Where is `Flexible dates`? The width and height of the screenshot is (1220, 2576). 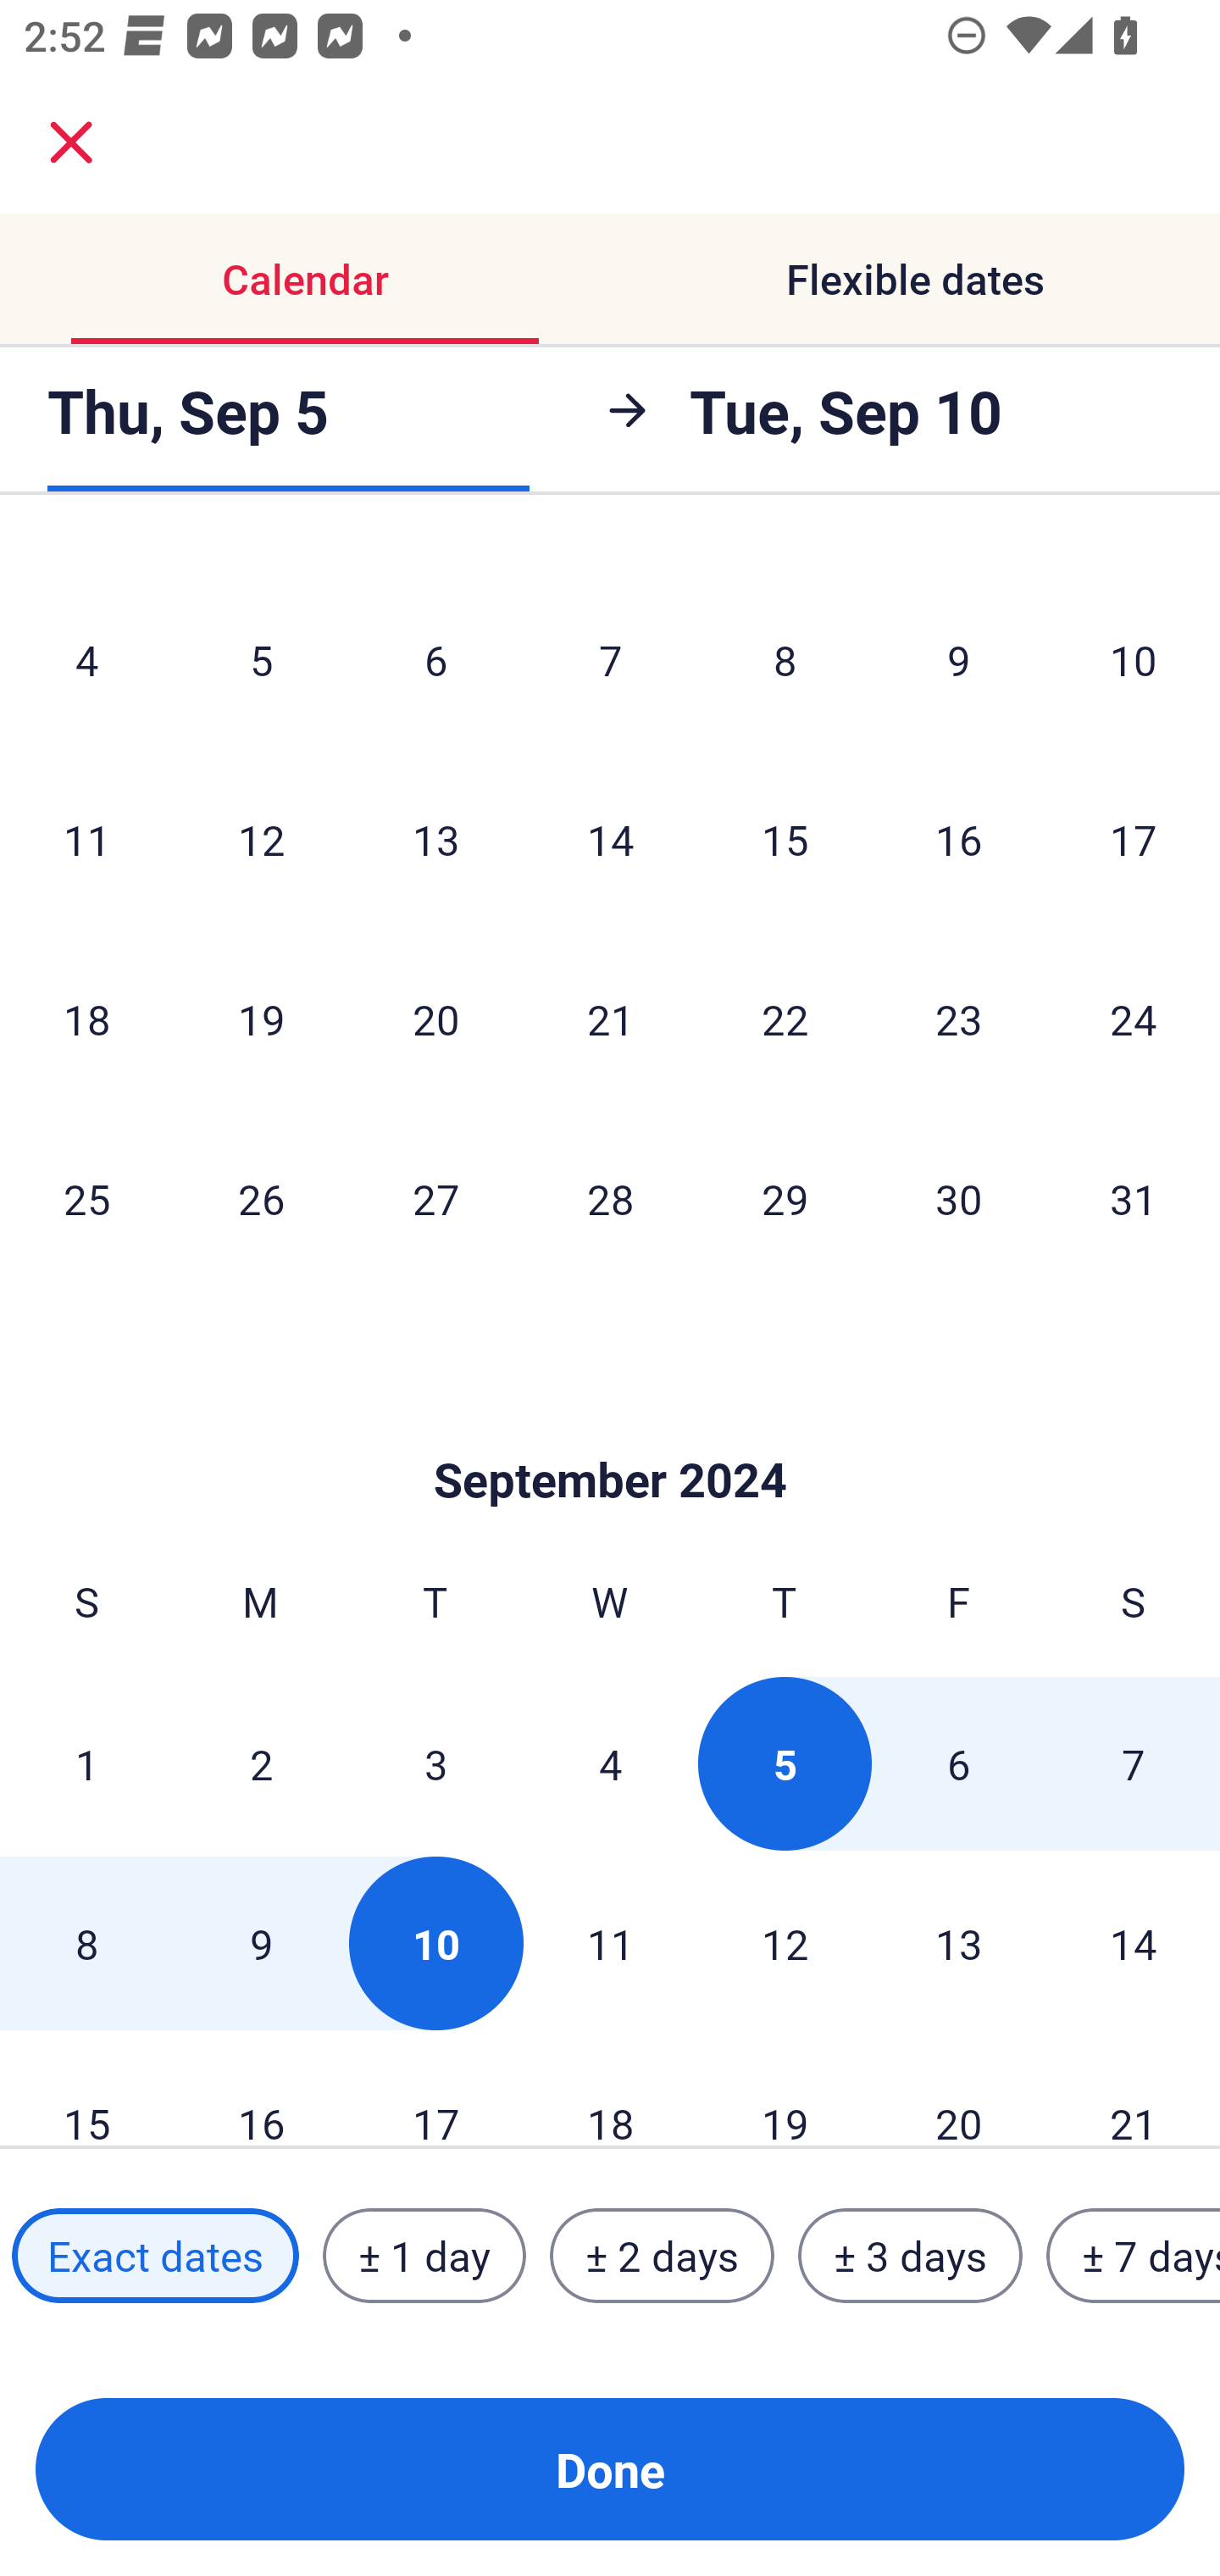
Flexible dates is located at coordinates (915, 280).